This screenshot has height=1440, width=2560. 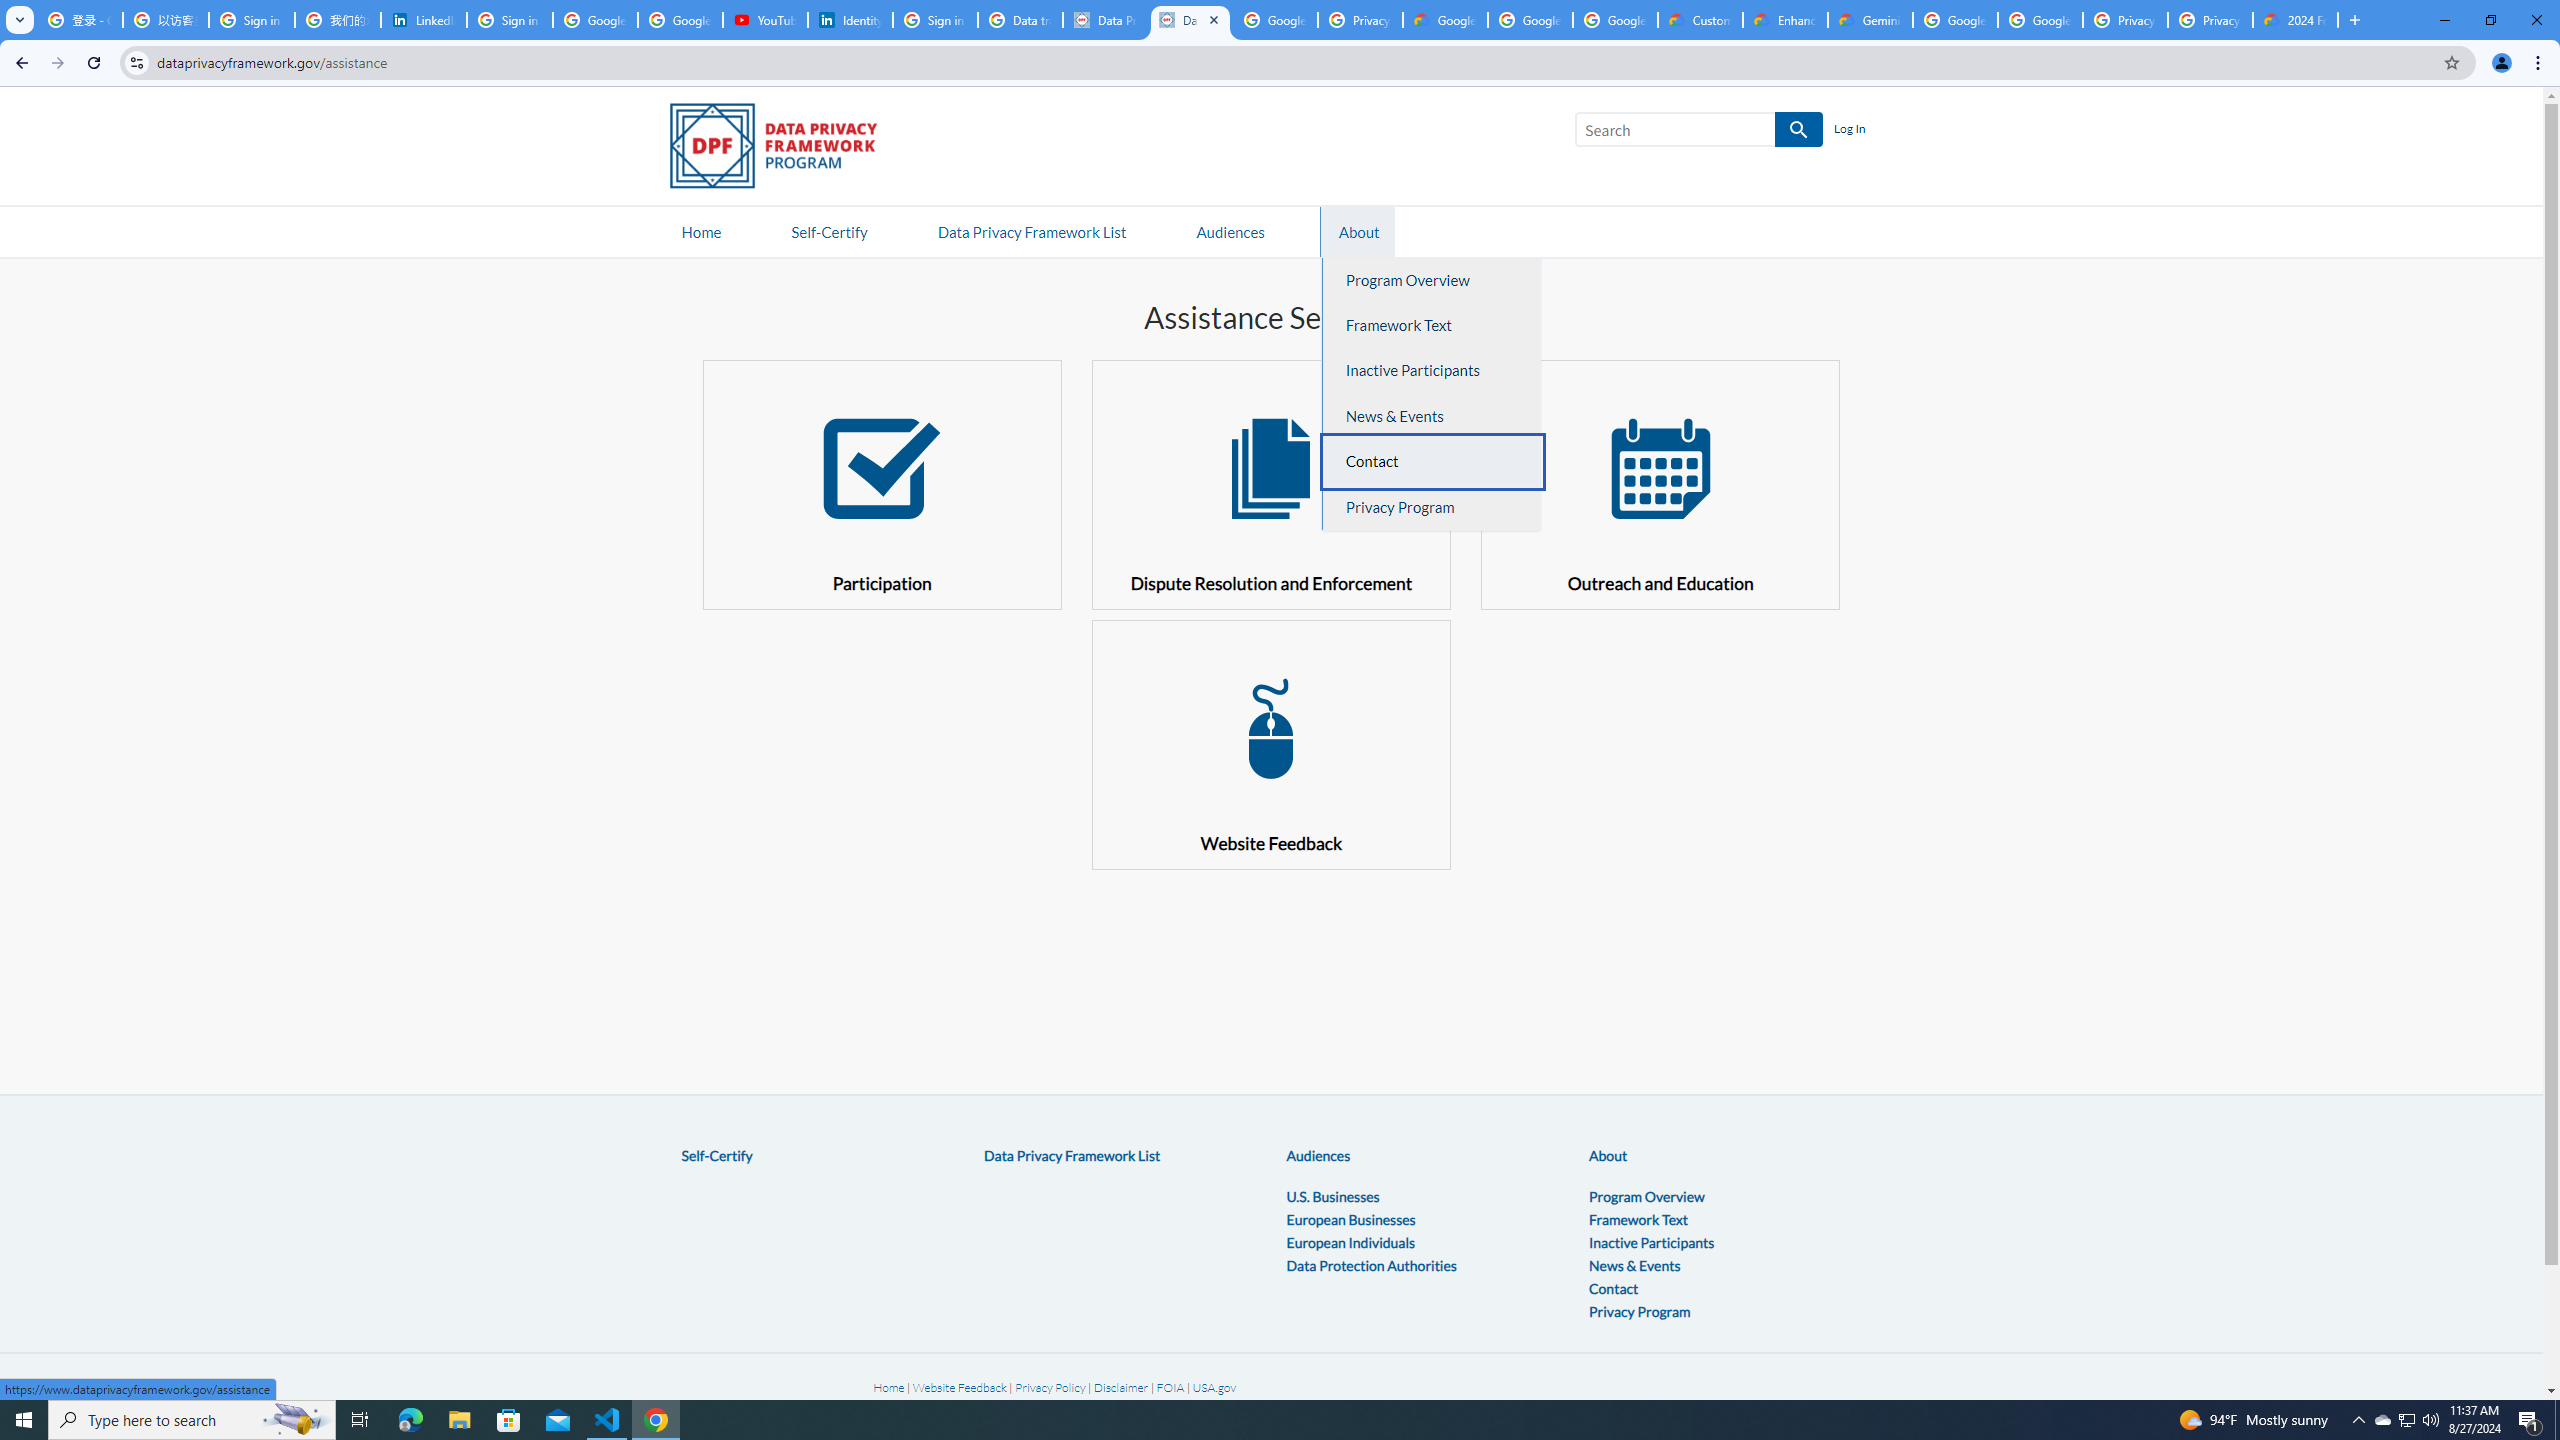 What do you see at coordinates (1121, 1387) in the screenshot?
I see `Disclaimer` at bounding box center [1121, 1387].